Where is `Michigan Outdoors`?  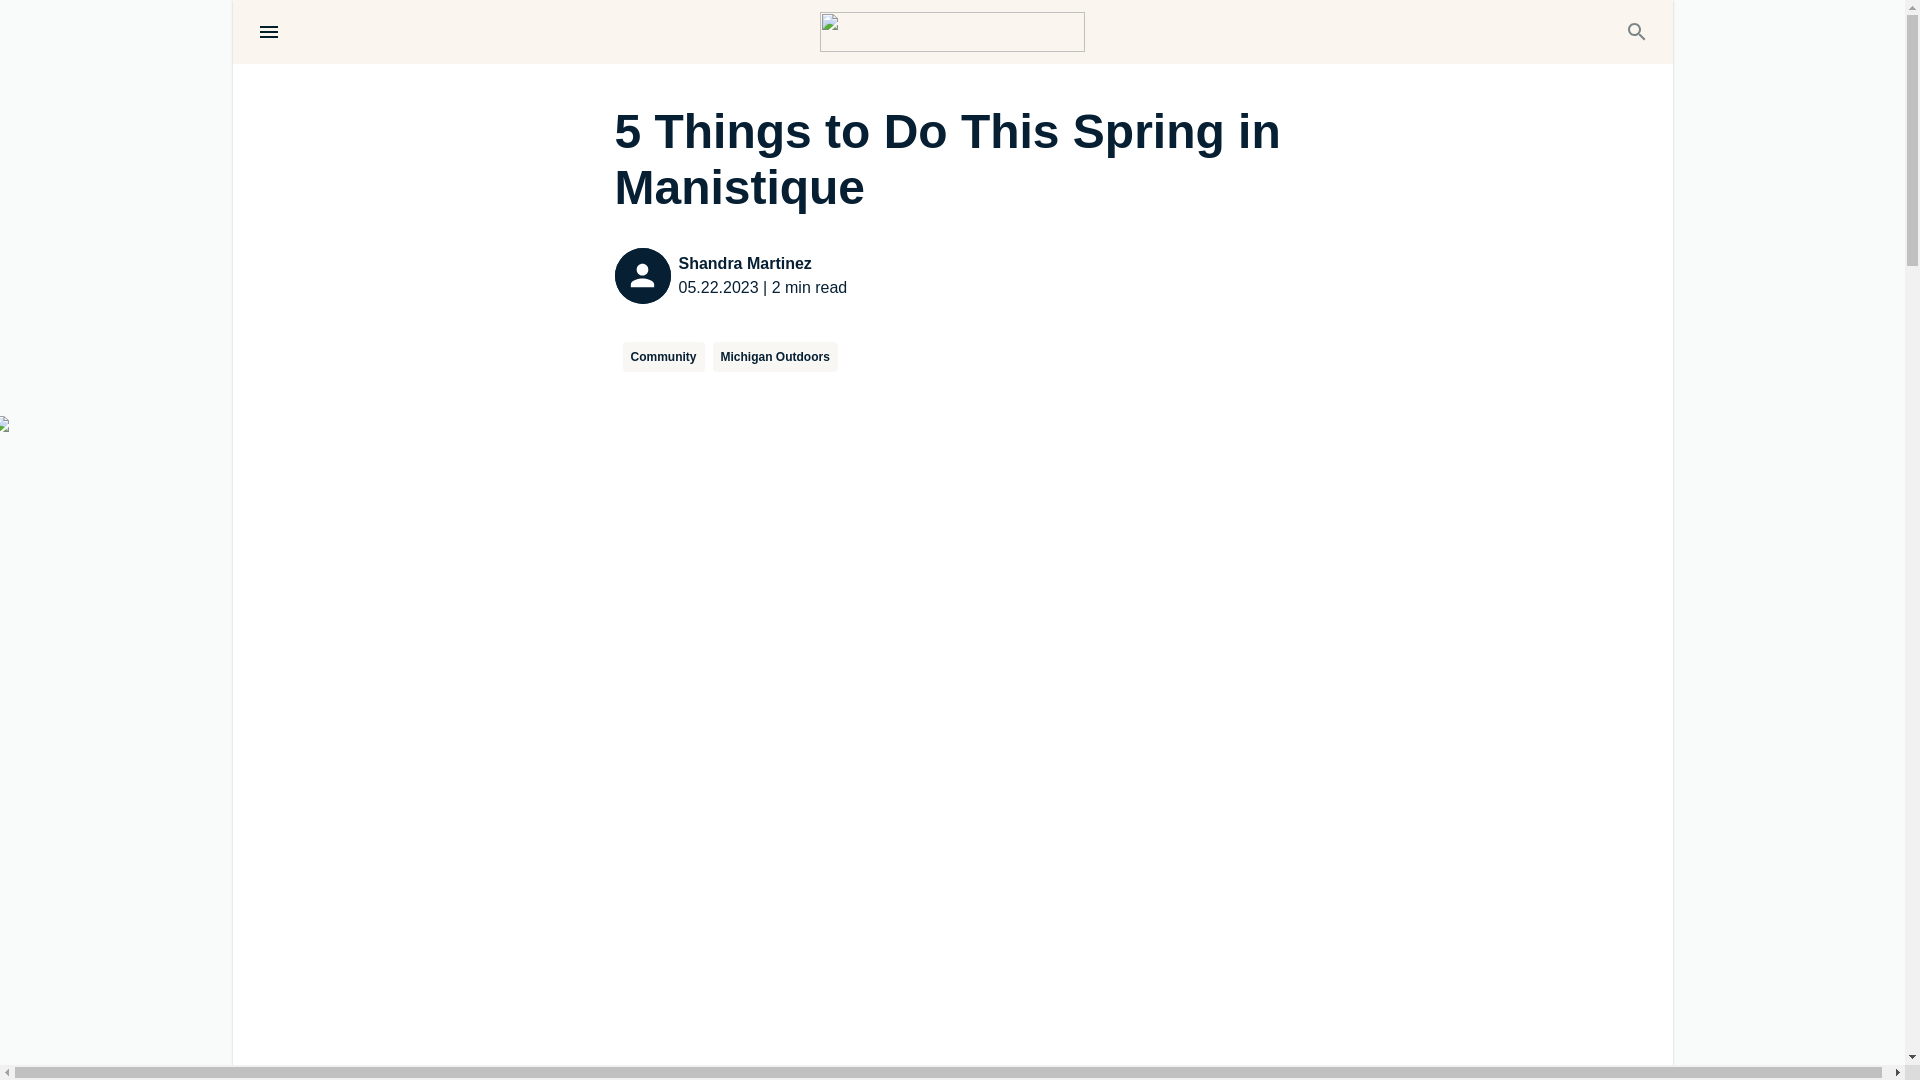 Michigan Outdoors is located at coordinates (774, 356).